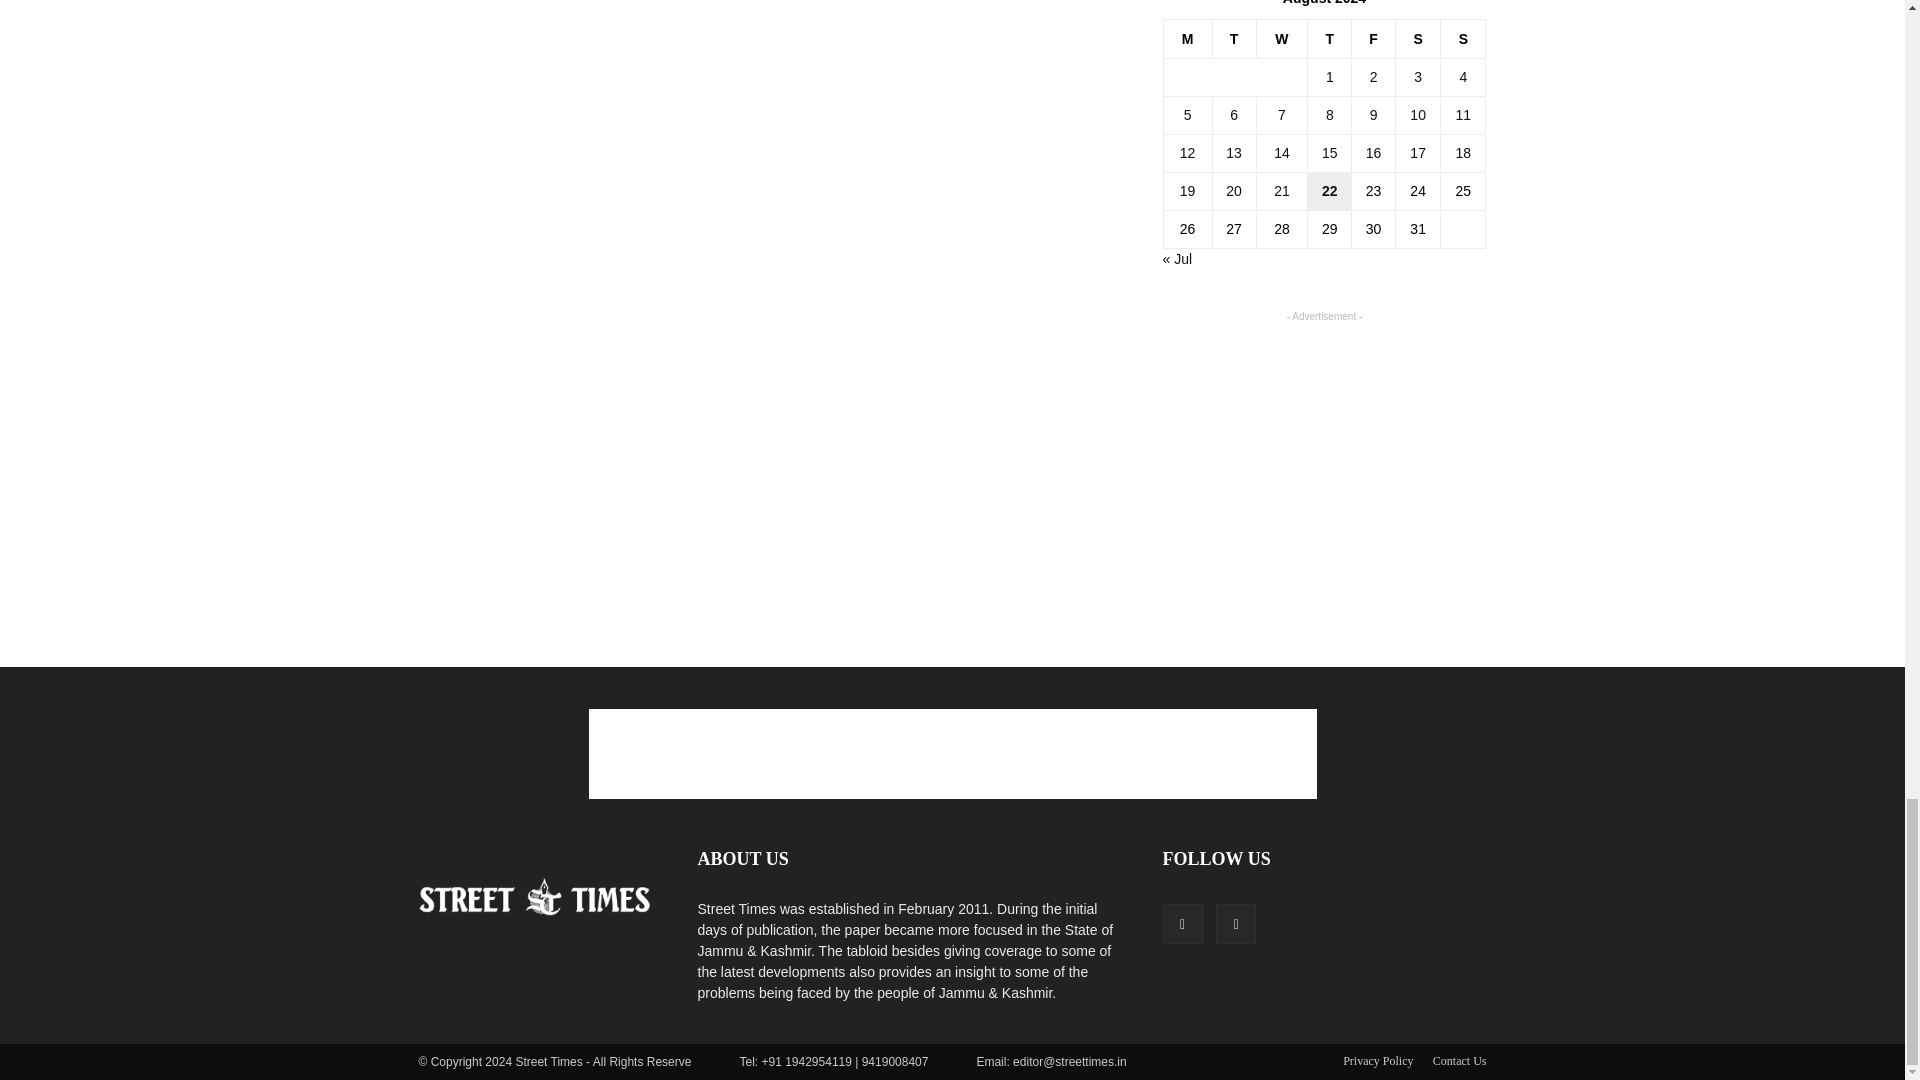  Describe the element at coordinates (1373, 38) in the screenshot. I see `Friday` at that location.